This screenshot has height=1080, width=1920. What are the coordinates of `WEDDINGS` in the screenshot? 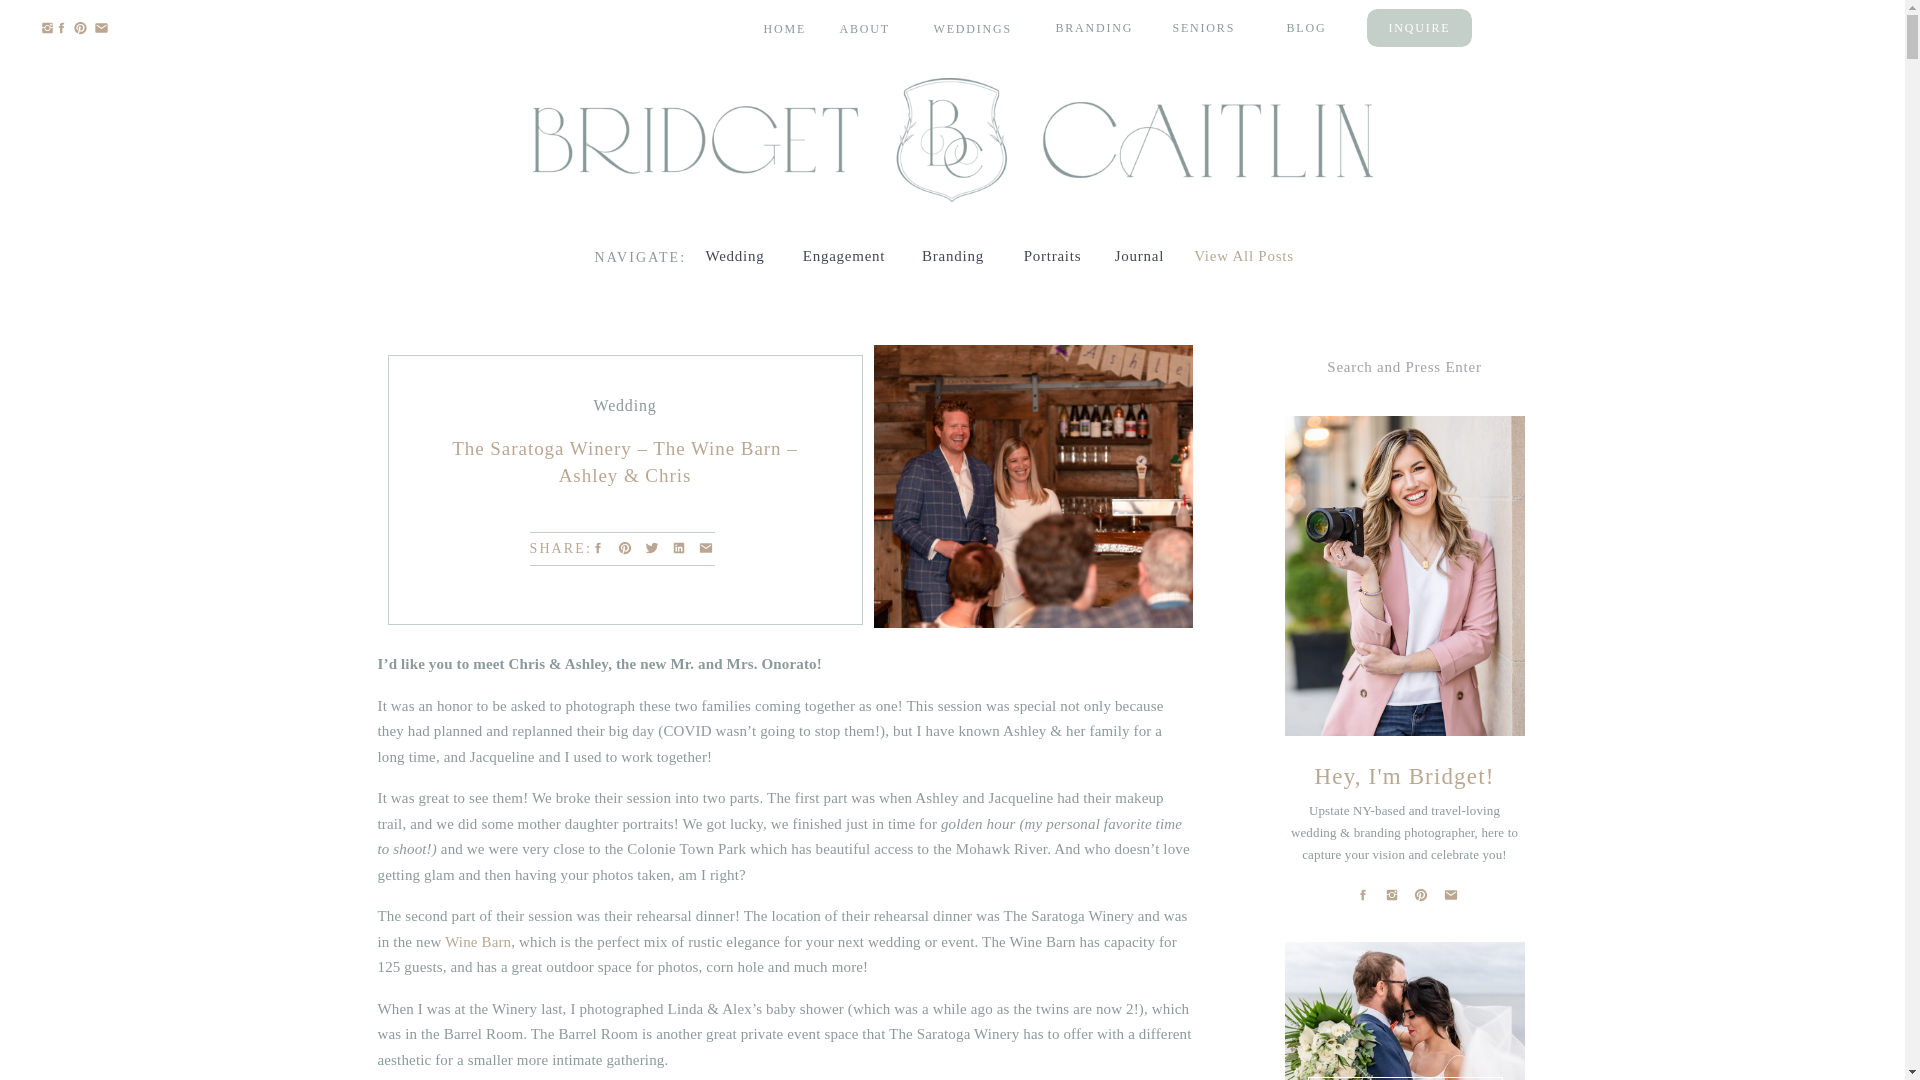 It's located at (973, 28).